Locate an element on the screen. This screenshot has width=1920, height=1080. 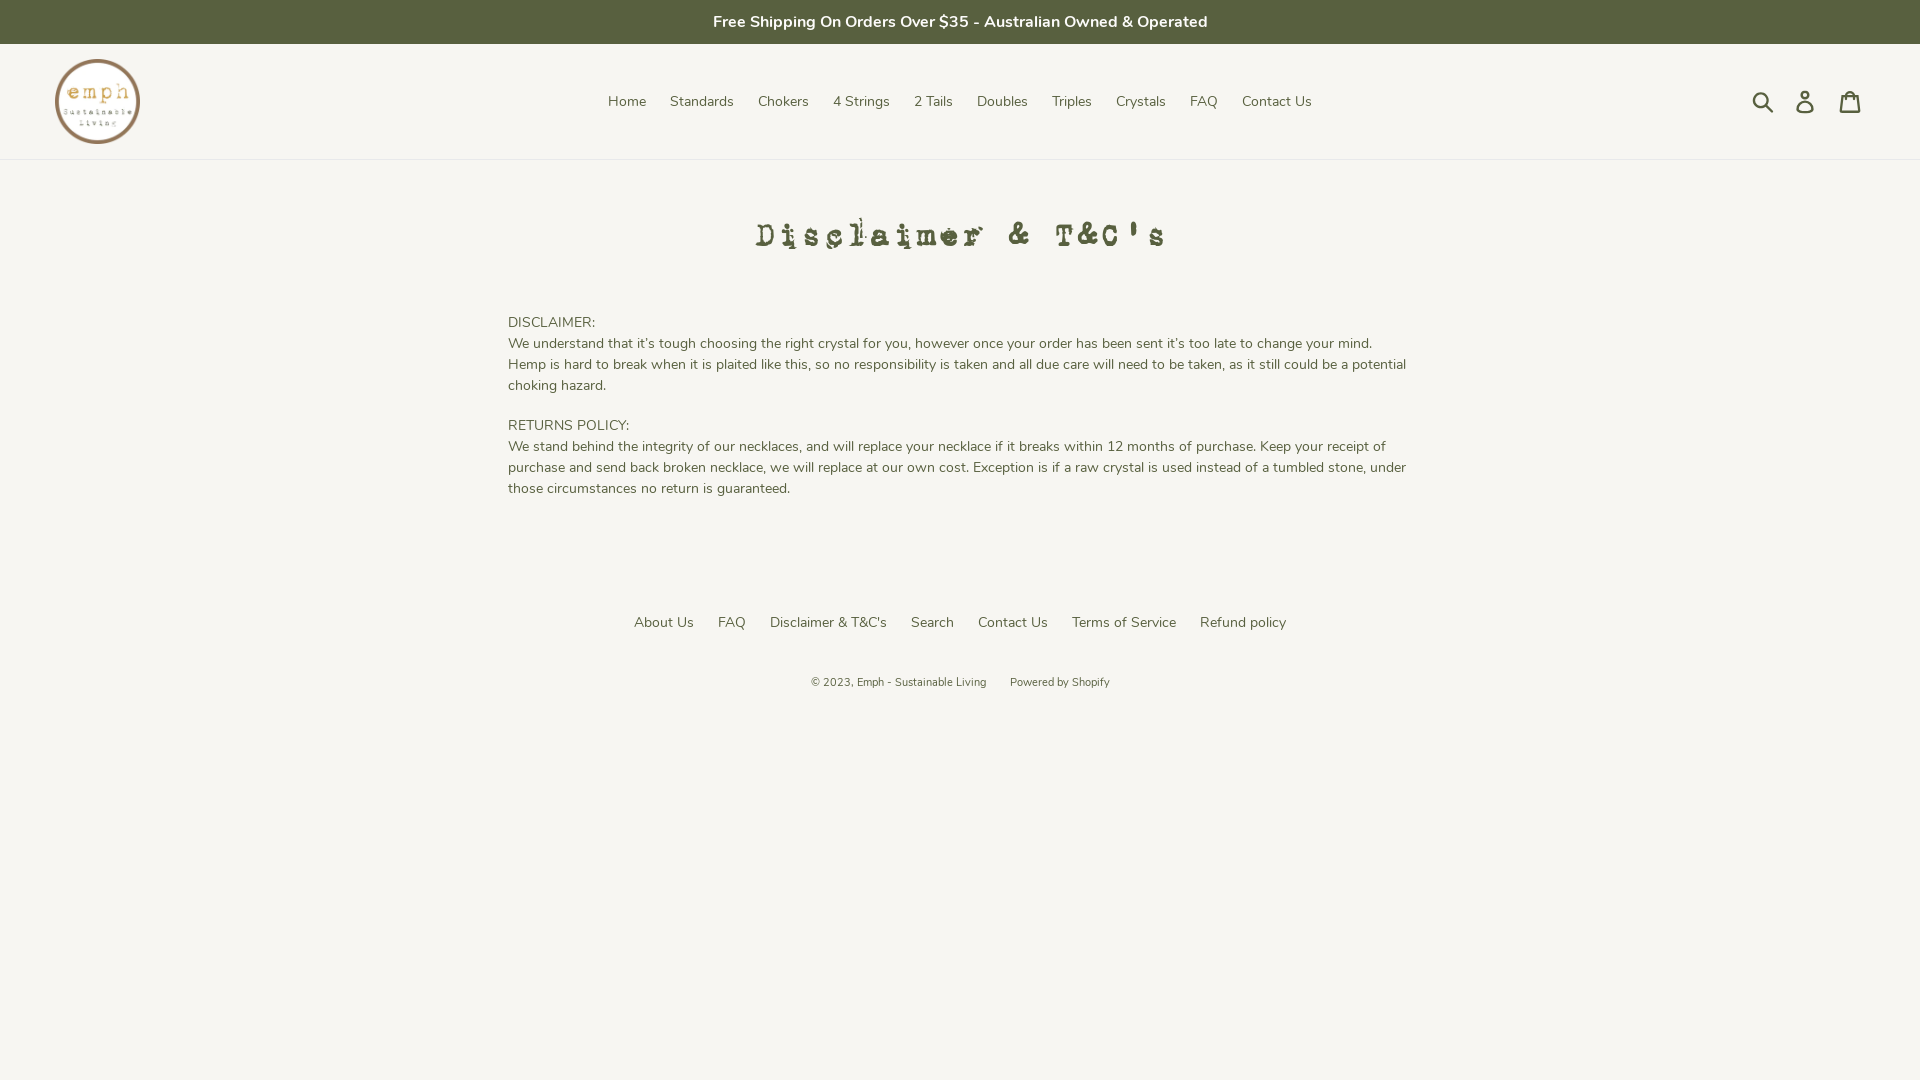
2 Tails is located at coordinates (934, 102).